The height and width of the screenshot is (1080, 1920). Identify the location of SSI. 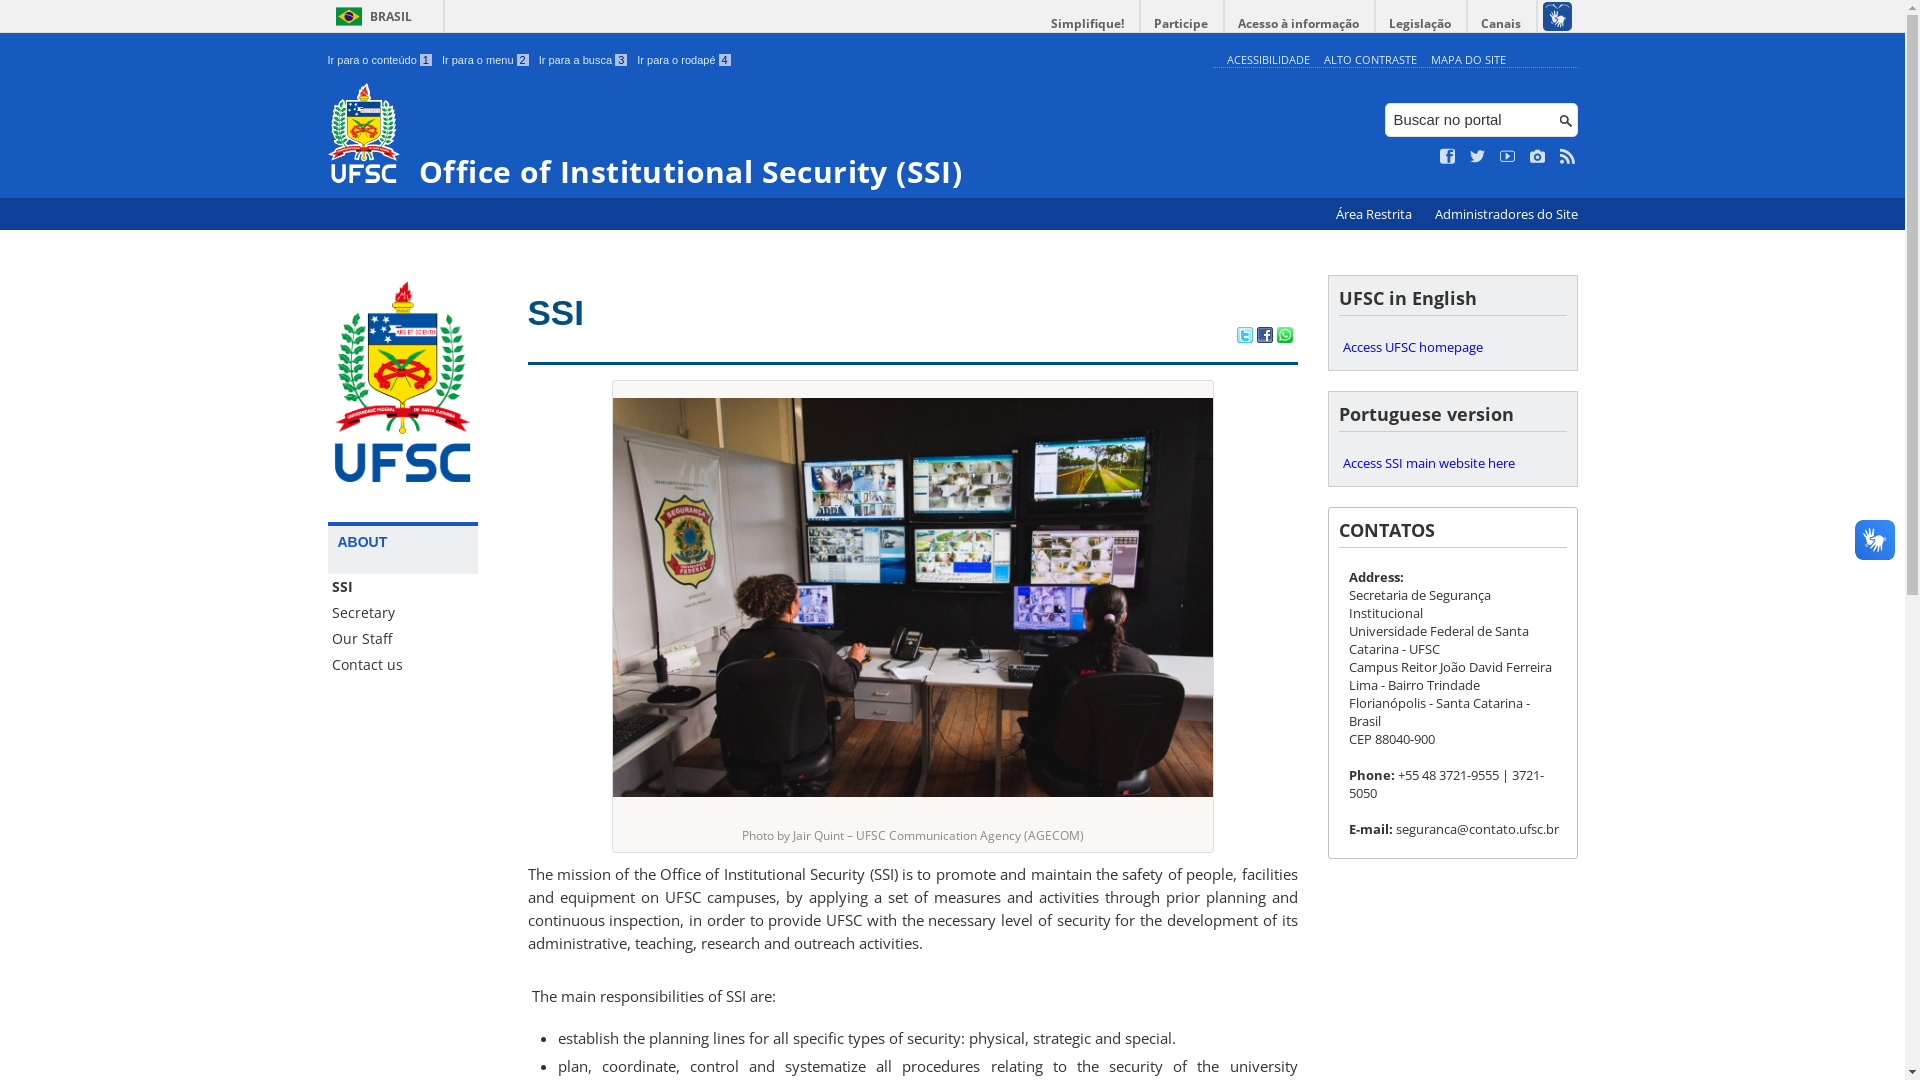
(403, 587).